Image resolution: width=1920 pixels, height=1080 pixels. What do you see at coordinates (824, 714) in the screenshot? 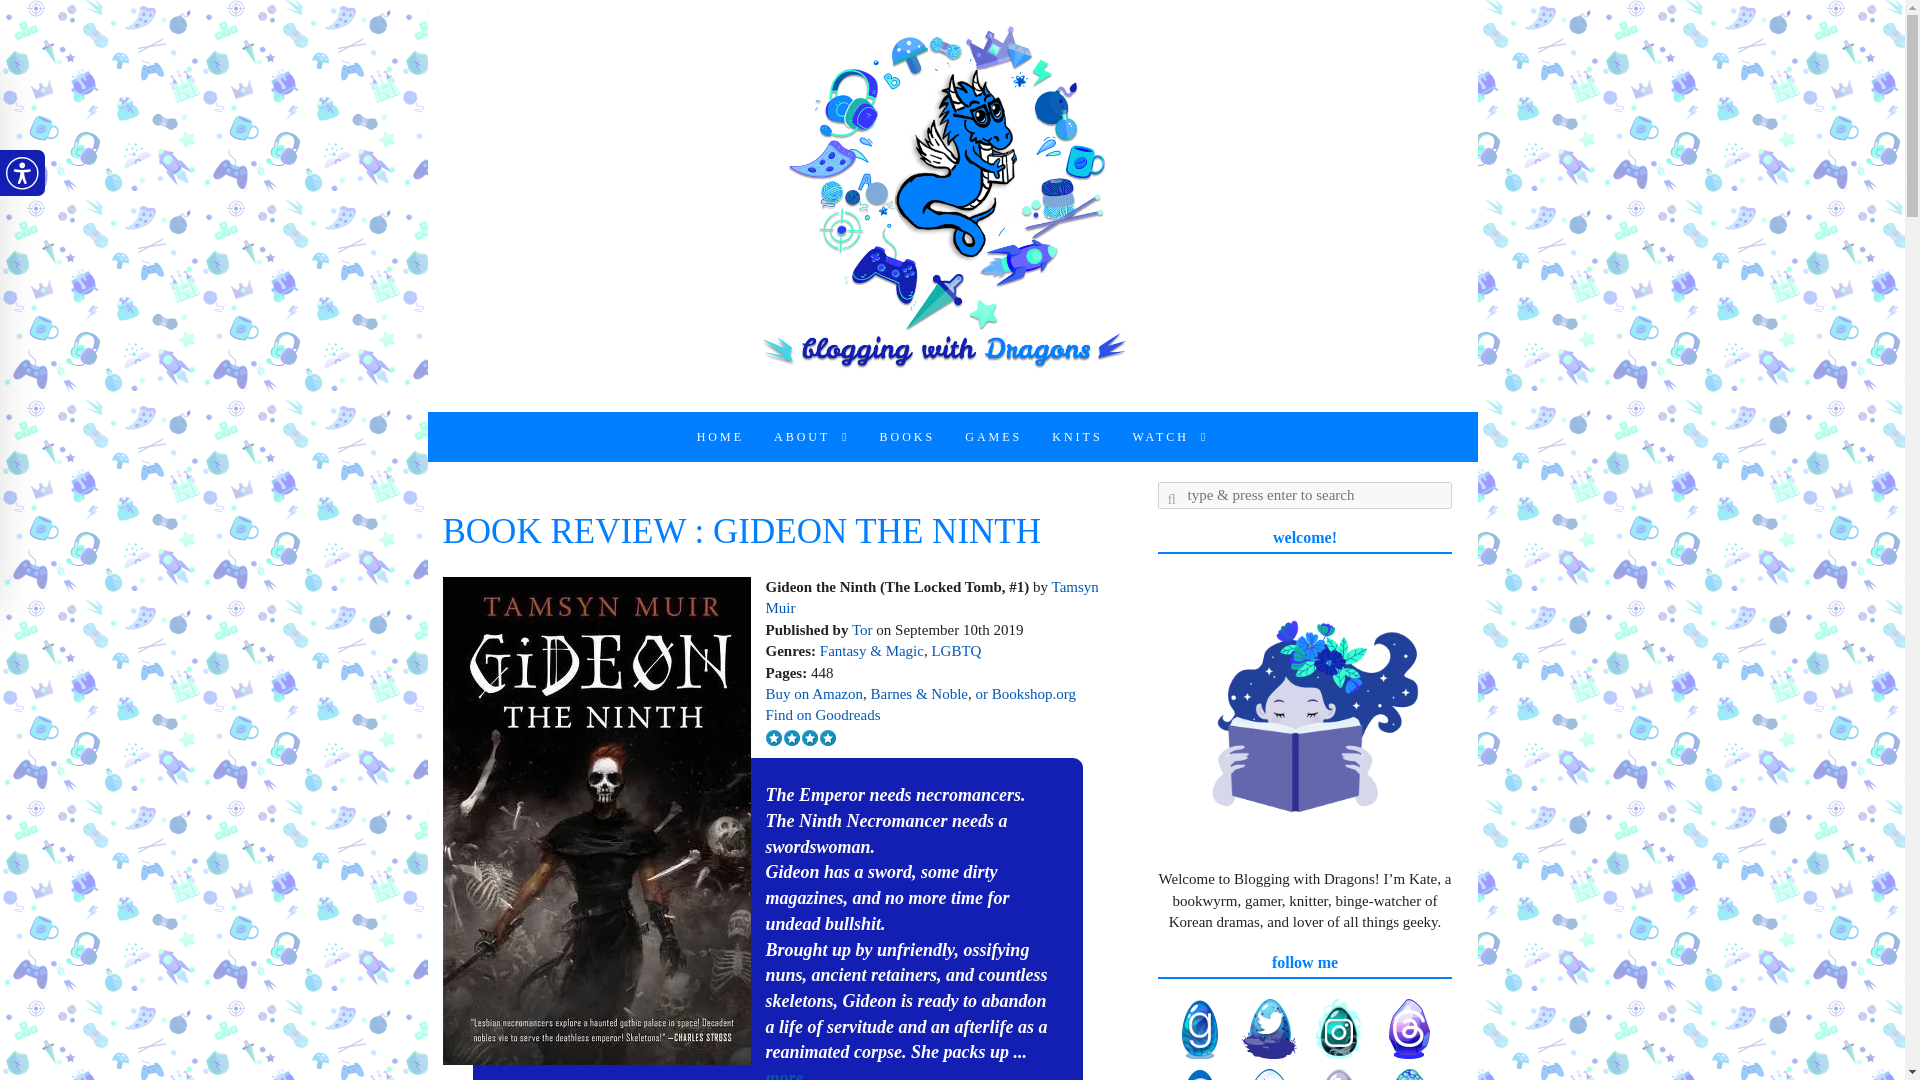
I see `Find on Goodreads` at bounding box center [824, 714].